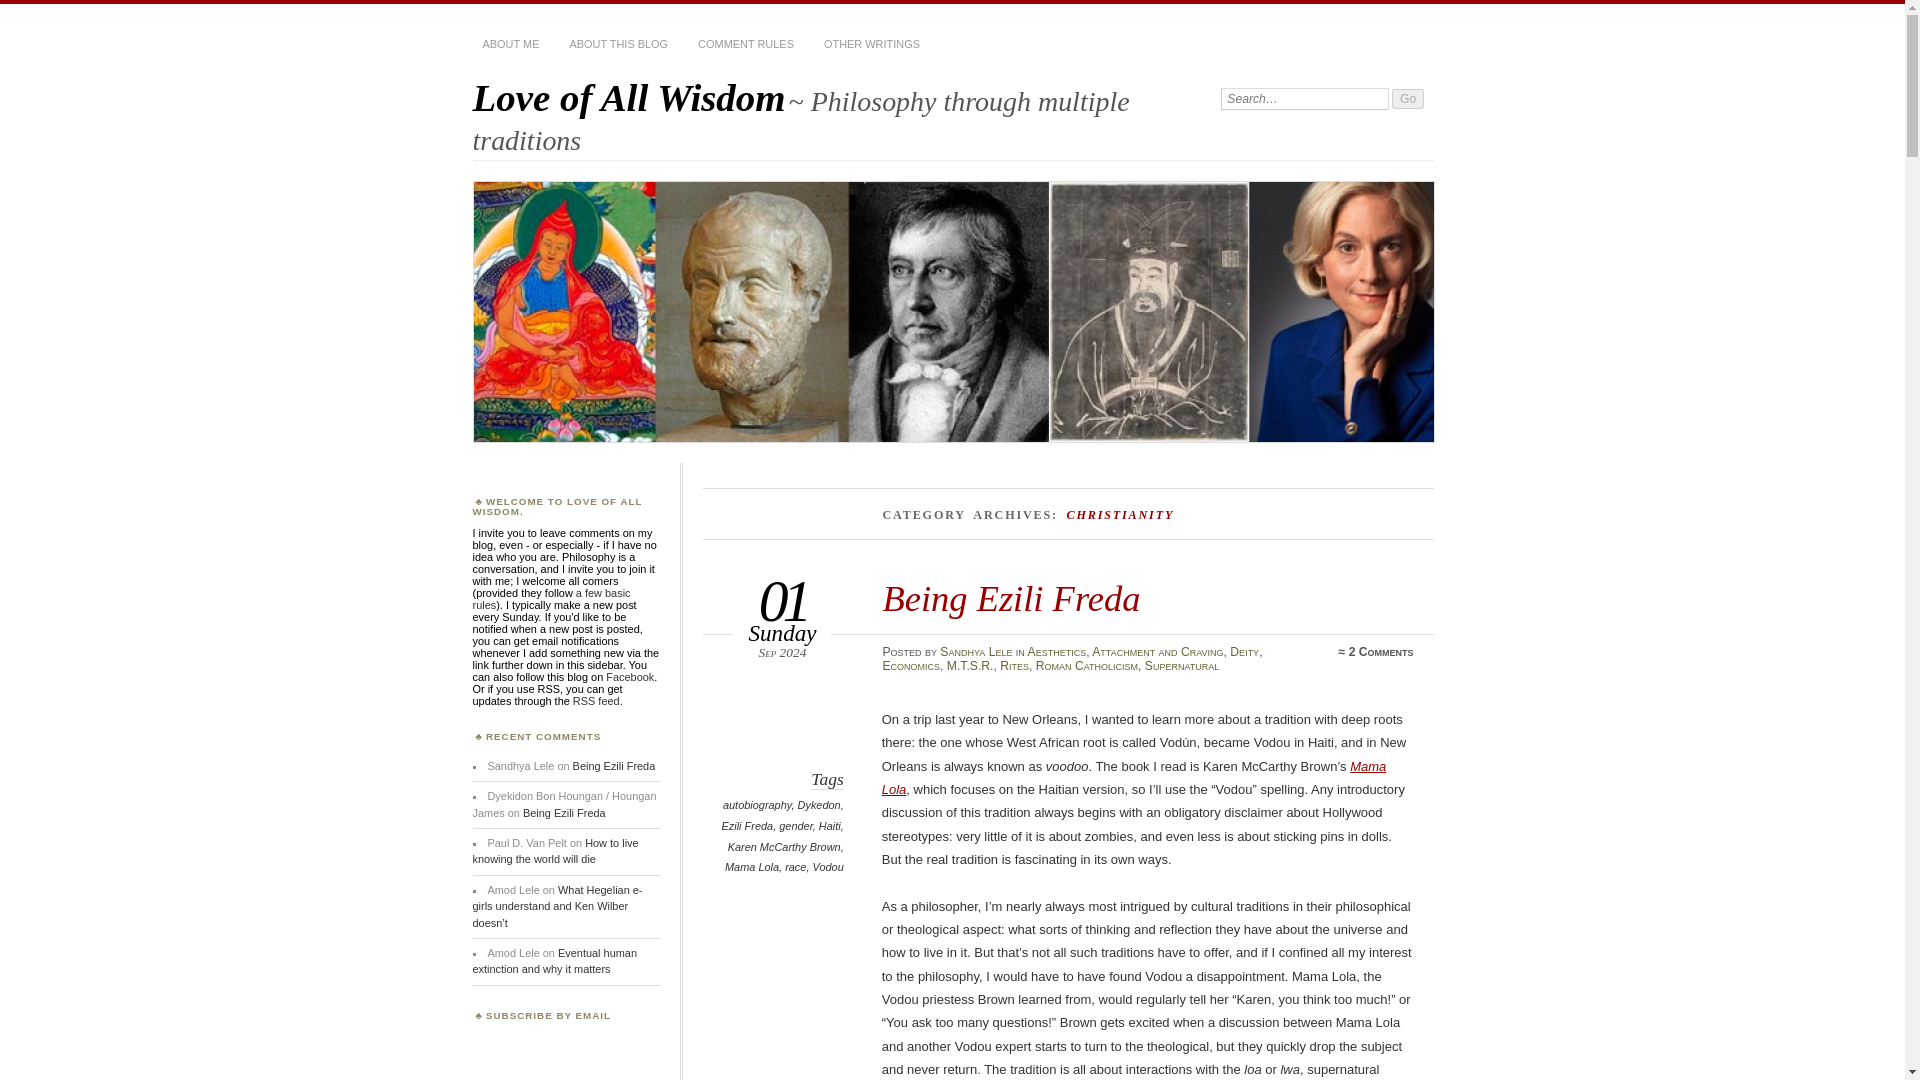  I want to click on Economics, so click(910, 665).